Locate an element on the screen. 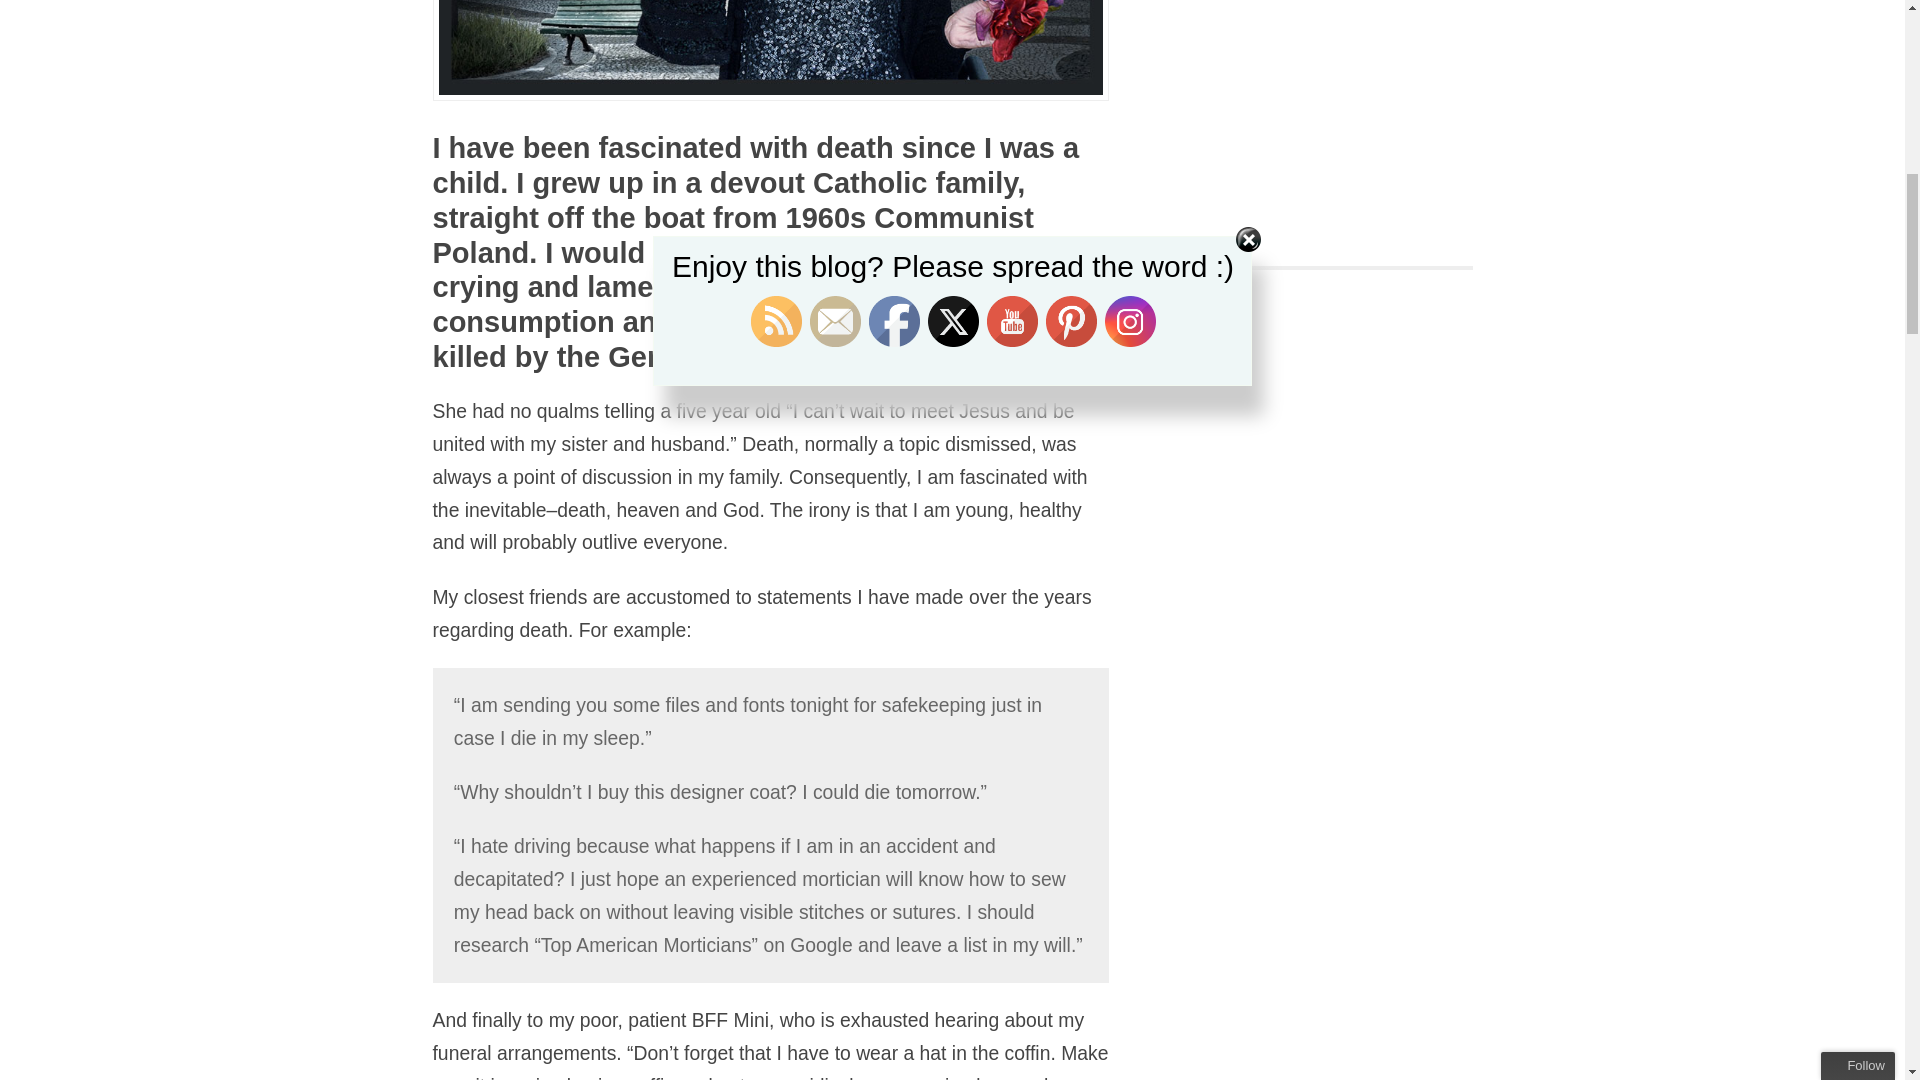 The image size is (1920, 1080). Advertisement is located at coordinates (1336, 108).